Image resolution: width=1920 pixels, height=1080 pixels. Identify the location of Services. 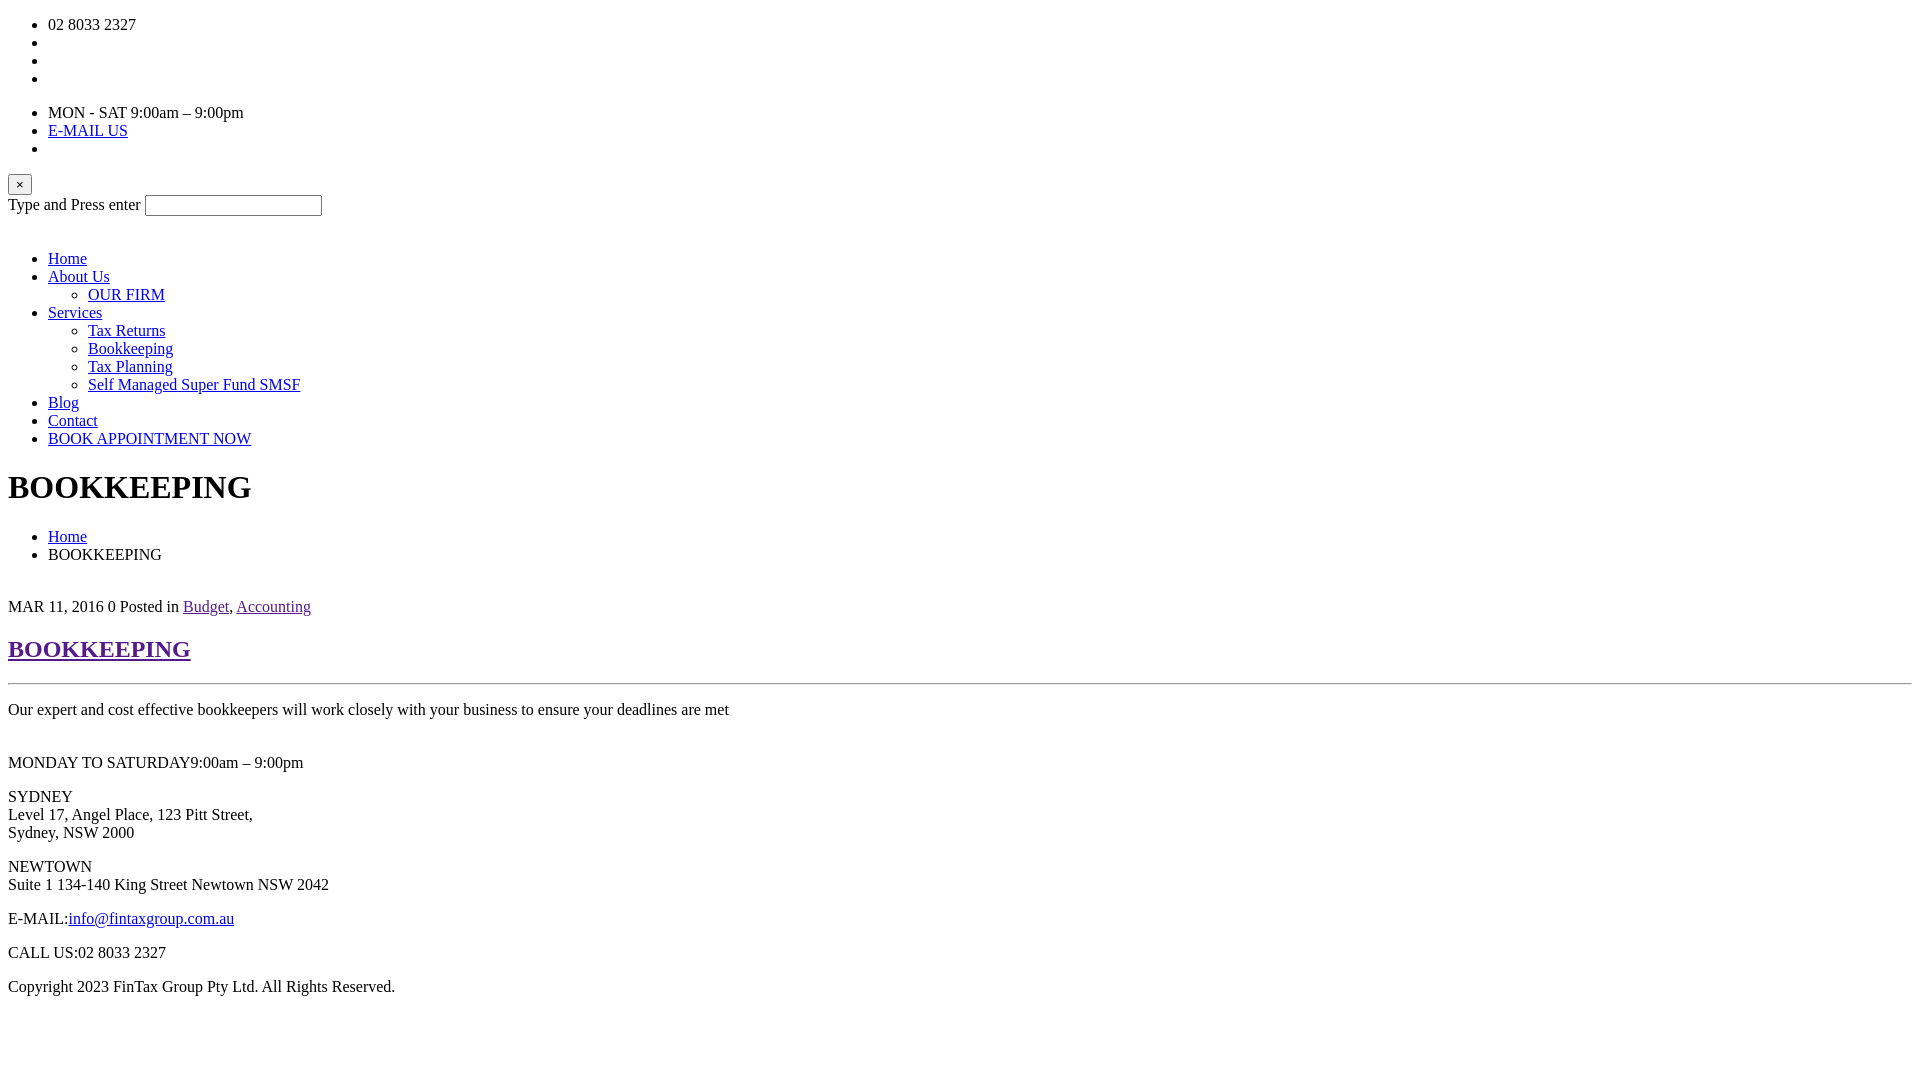
(75, 312).